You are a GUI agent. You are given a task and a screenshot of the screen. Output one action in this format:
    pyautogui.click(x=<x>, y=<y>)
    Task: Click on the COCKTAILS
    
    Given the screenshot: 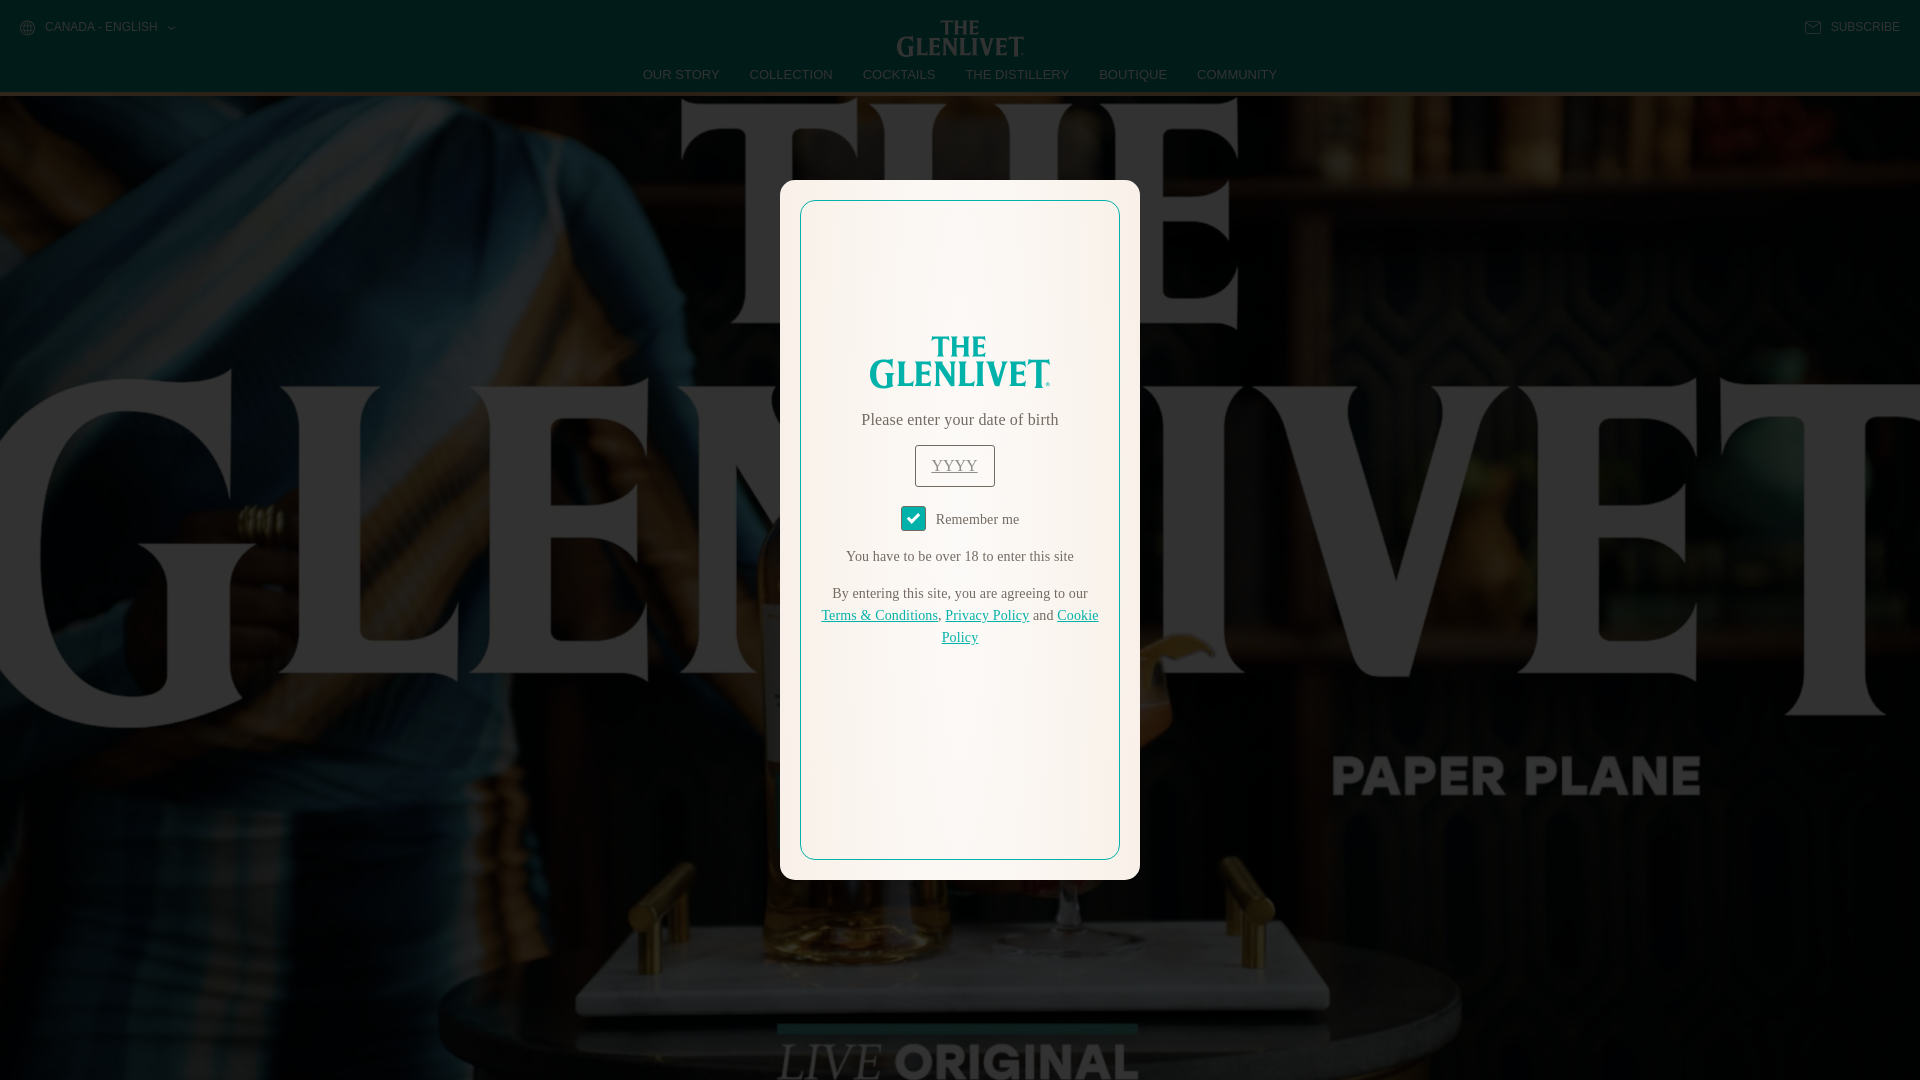 What is the action you would take?
    pyautogui.click(x=899, y=74)
    